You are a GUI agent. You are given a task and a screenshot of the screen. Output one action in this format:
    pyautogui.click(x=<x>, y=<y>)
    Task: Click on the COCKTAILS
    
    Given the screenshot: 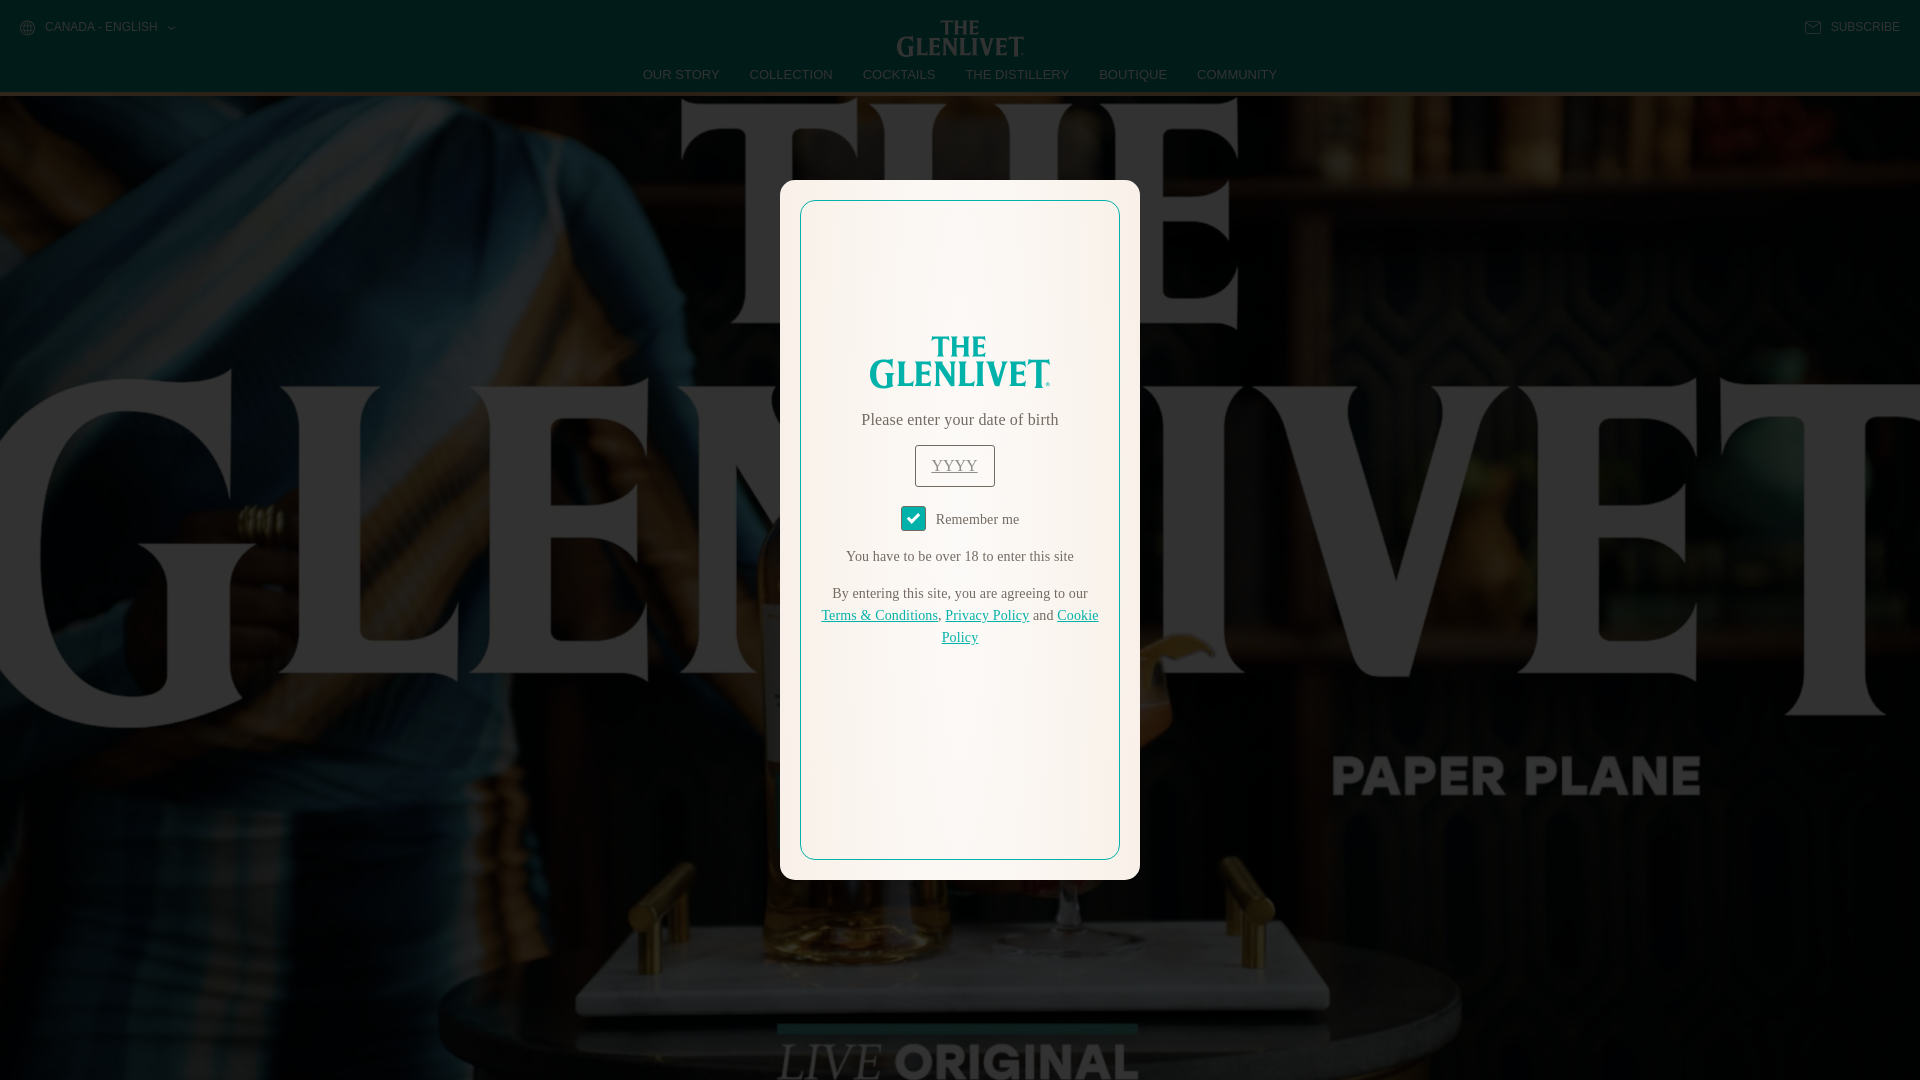 What is the action you would take?
    pyautogui.click(x=899, y=74)
    